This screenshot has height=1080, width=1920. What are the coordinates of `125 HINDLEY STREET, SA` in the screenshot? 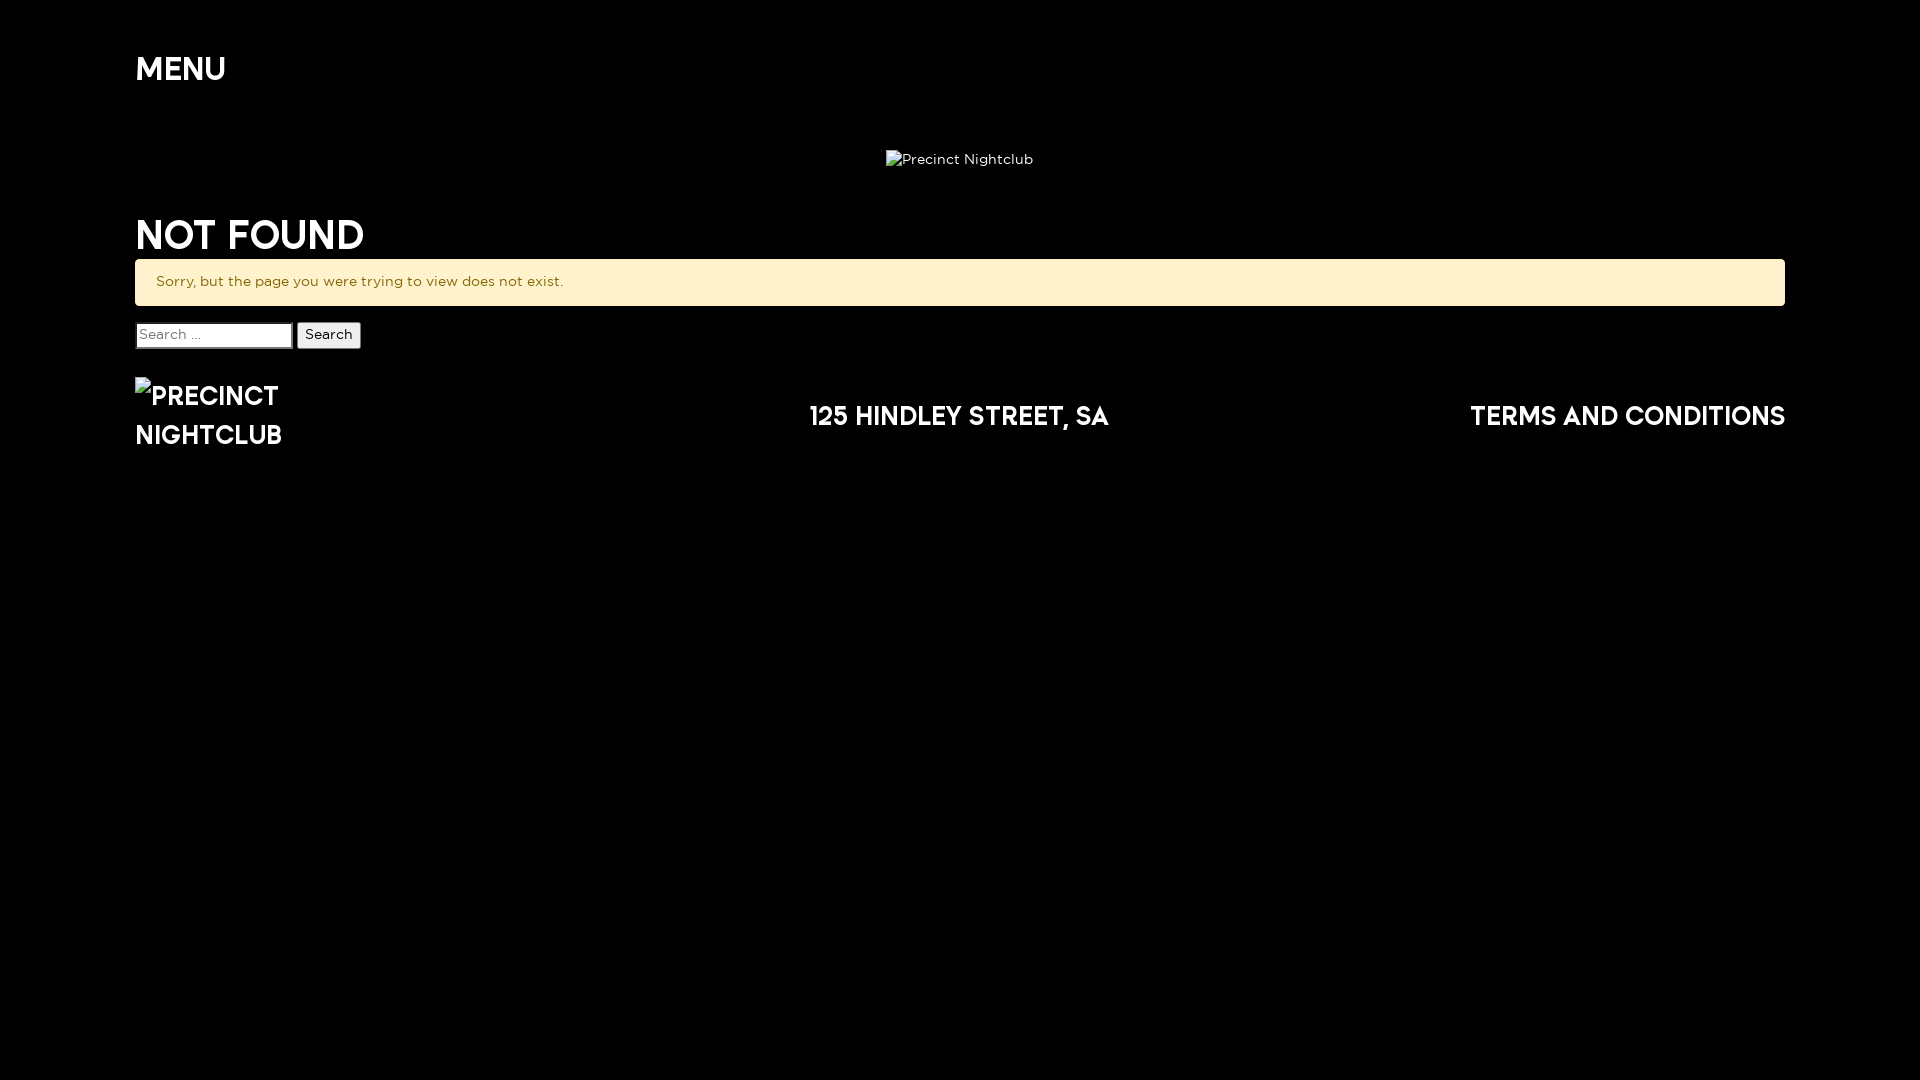 It's located at (960, 416).